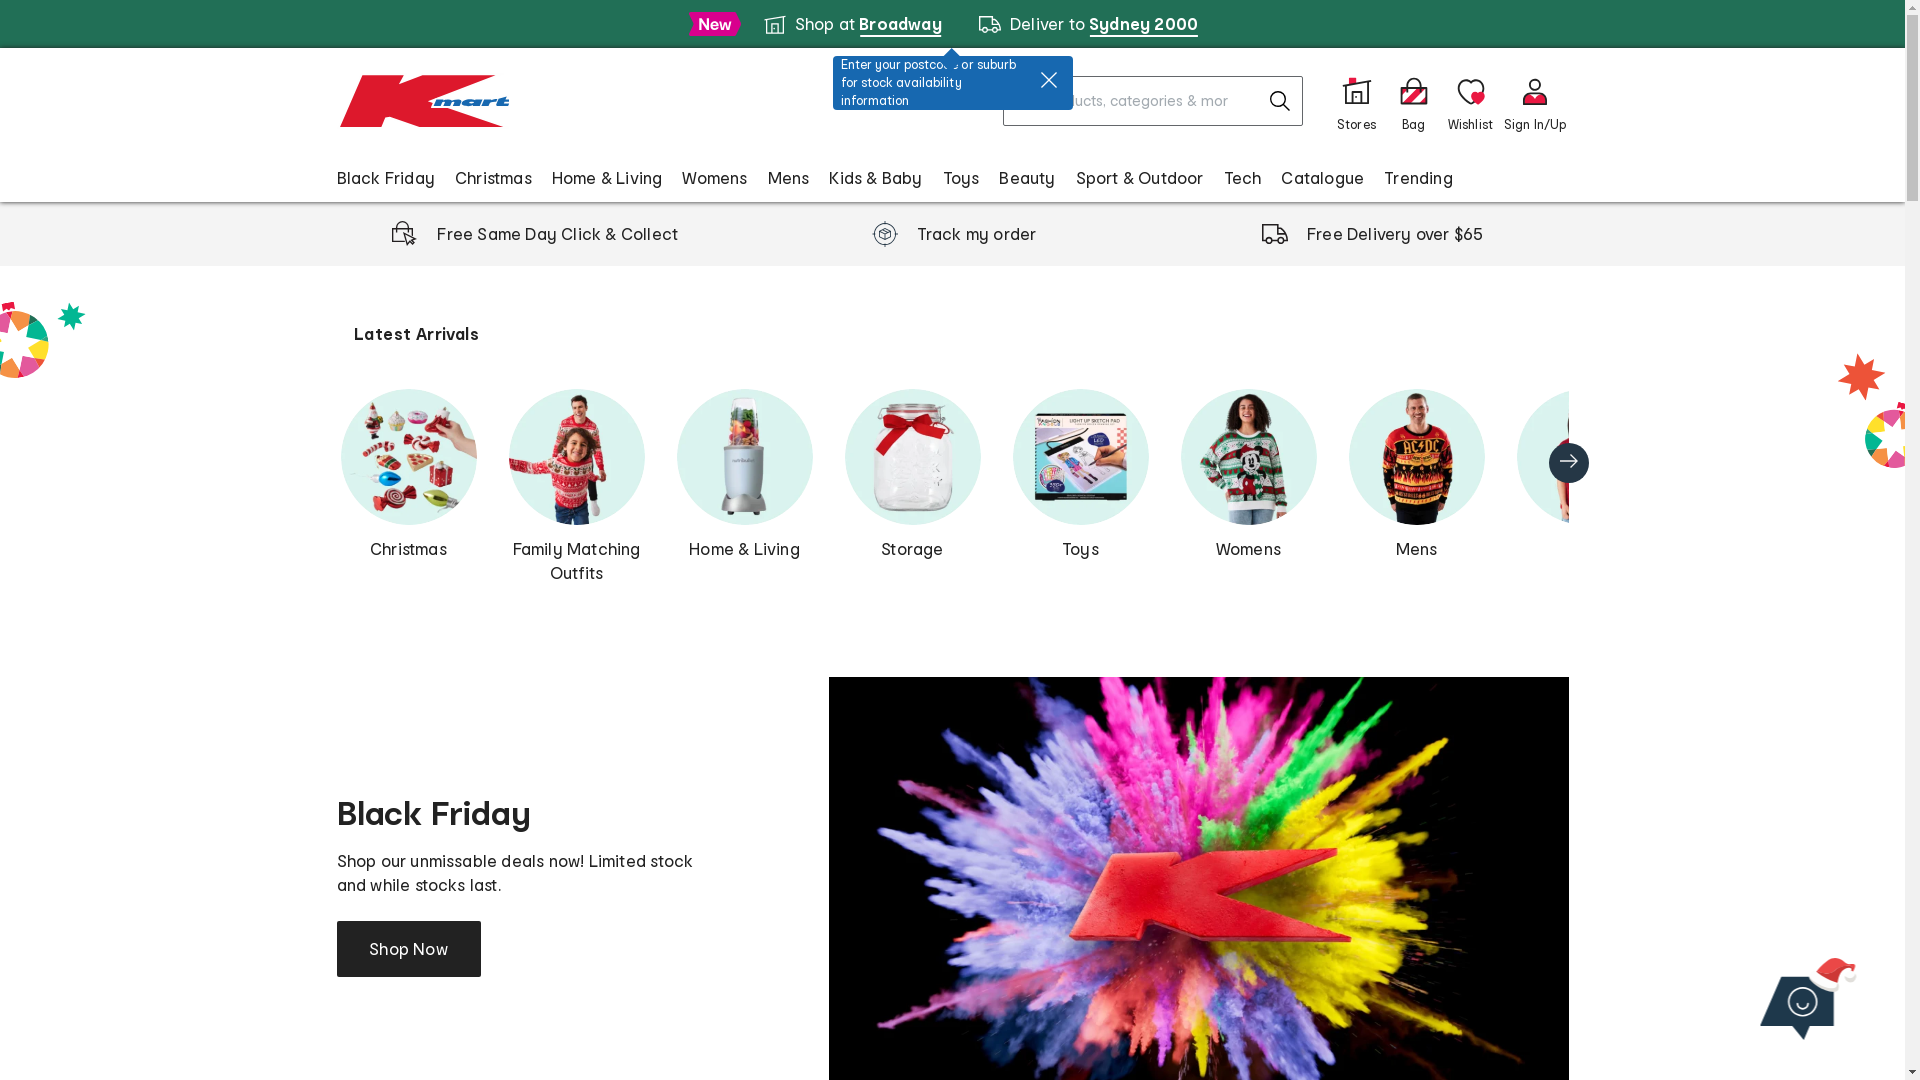 The width and height of the screenshot is (1920, 1080). What do you see at coordinates (385, 177) in the screenshot?
I see `Black Friday` at bounding box center [385, 177].